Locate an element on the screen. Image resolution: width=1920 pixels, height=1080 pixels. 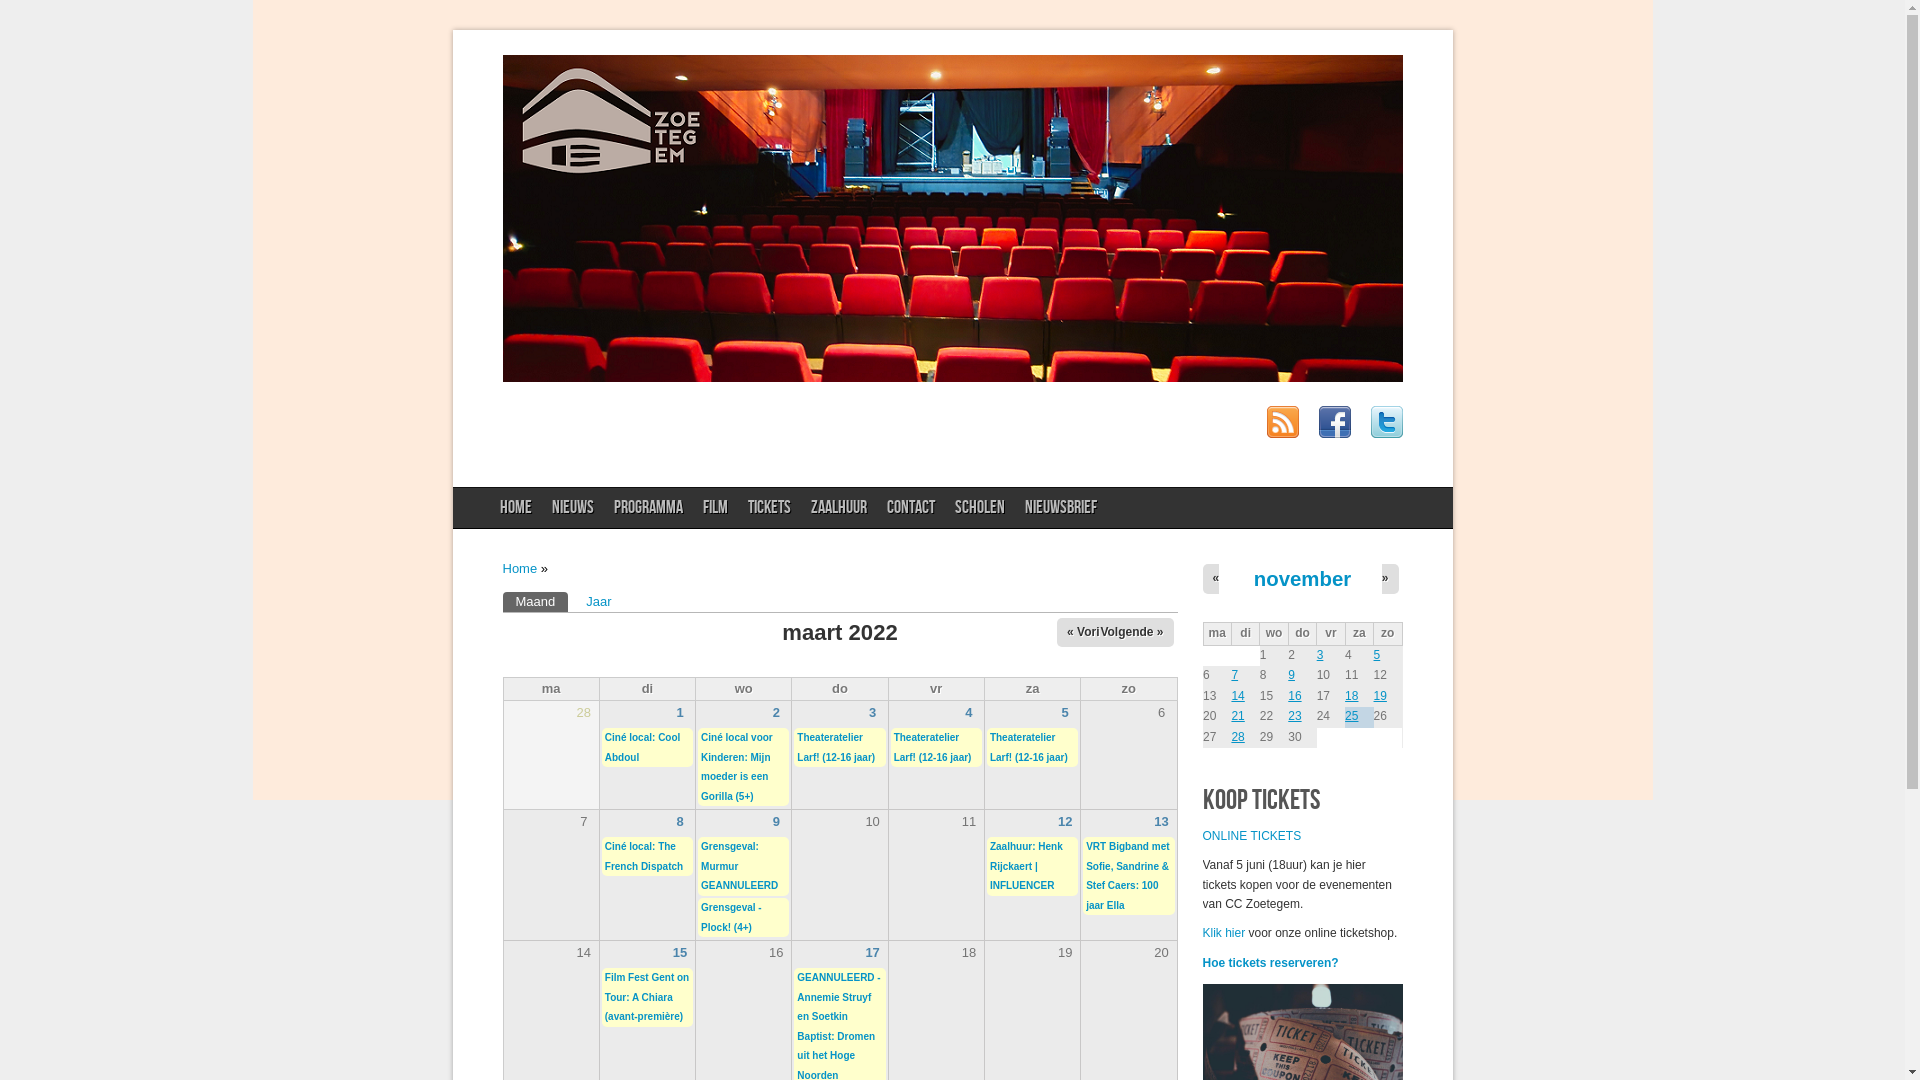
17 is located at coordinates (872, 952).